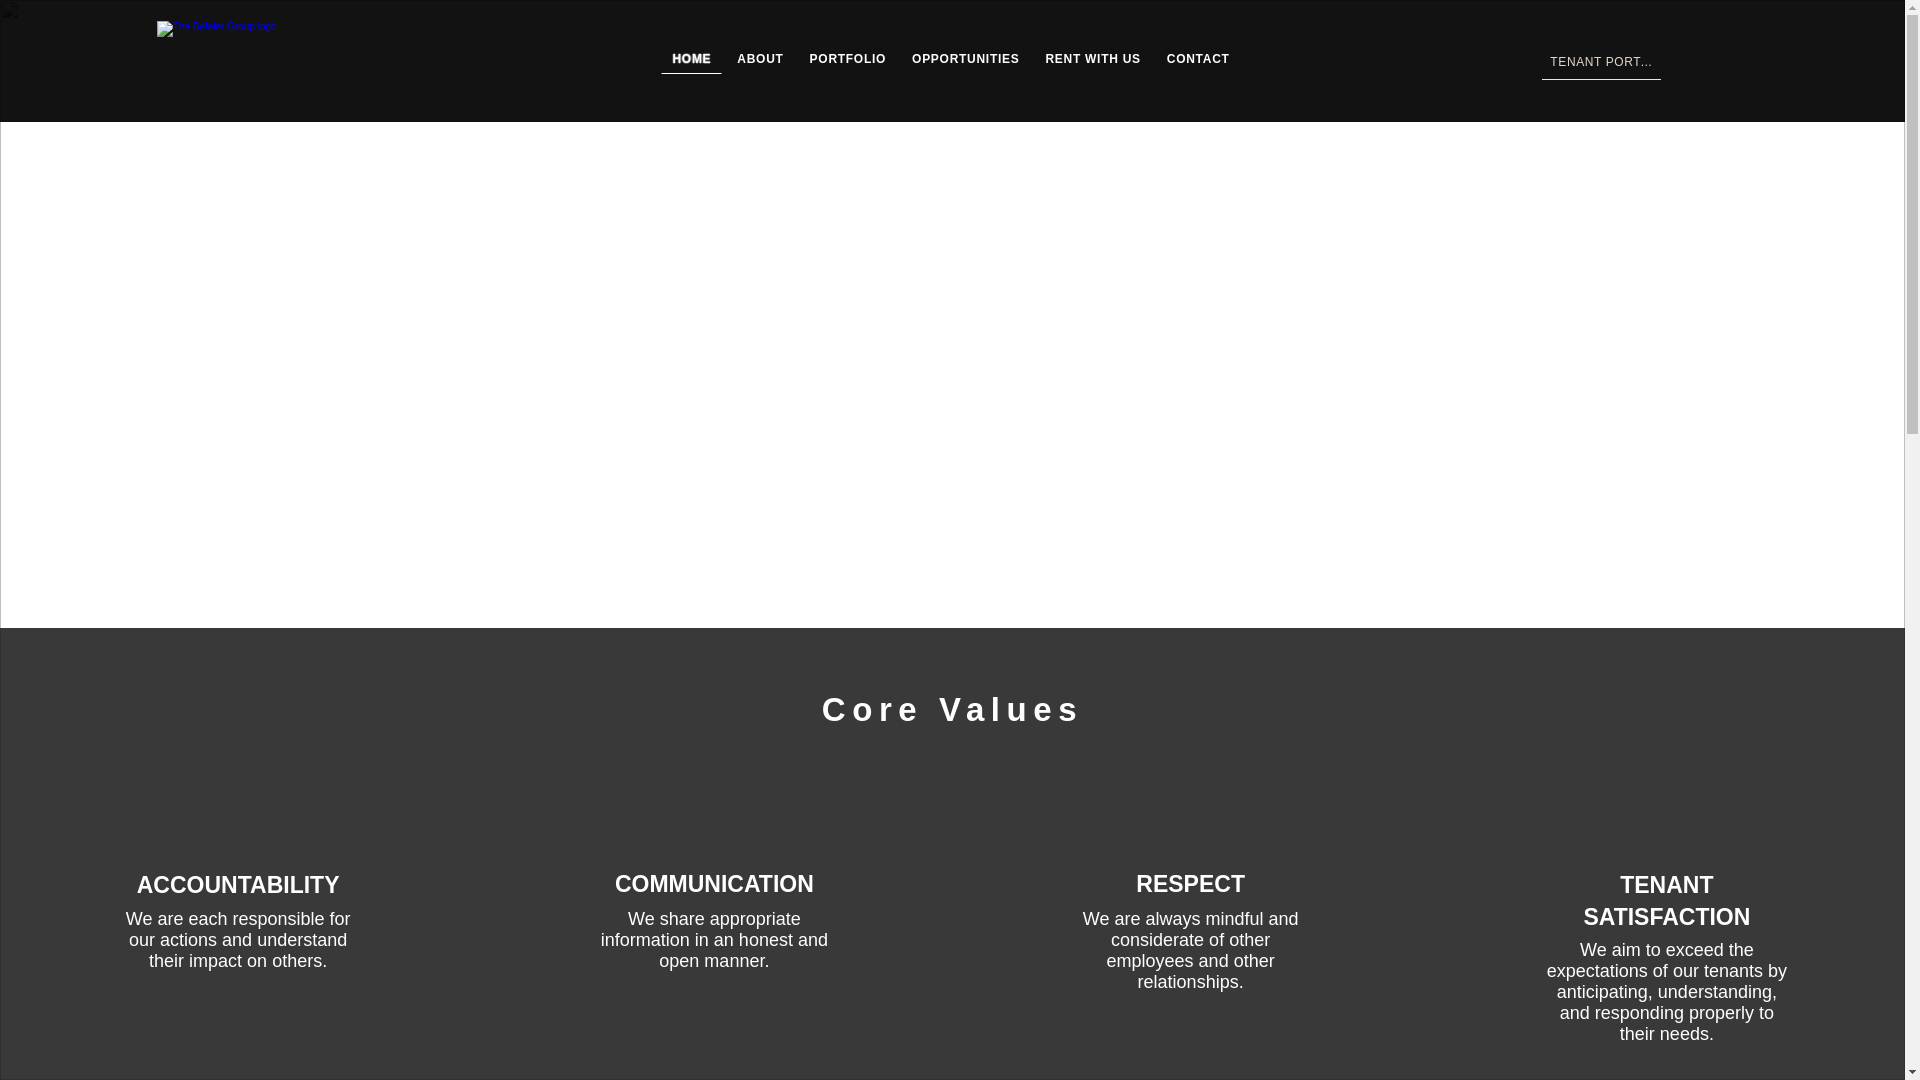 The height and width of the screenshot is (1080, 1920). Describe the element at coordinates (760, 60) in the screenshot. I see `ABOUT` at that location.